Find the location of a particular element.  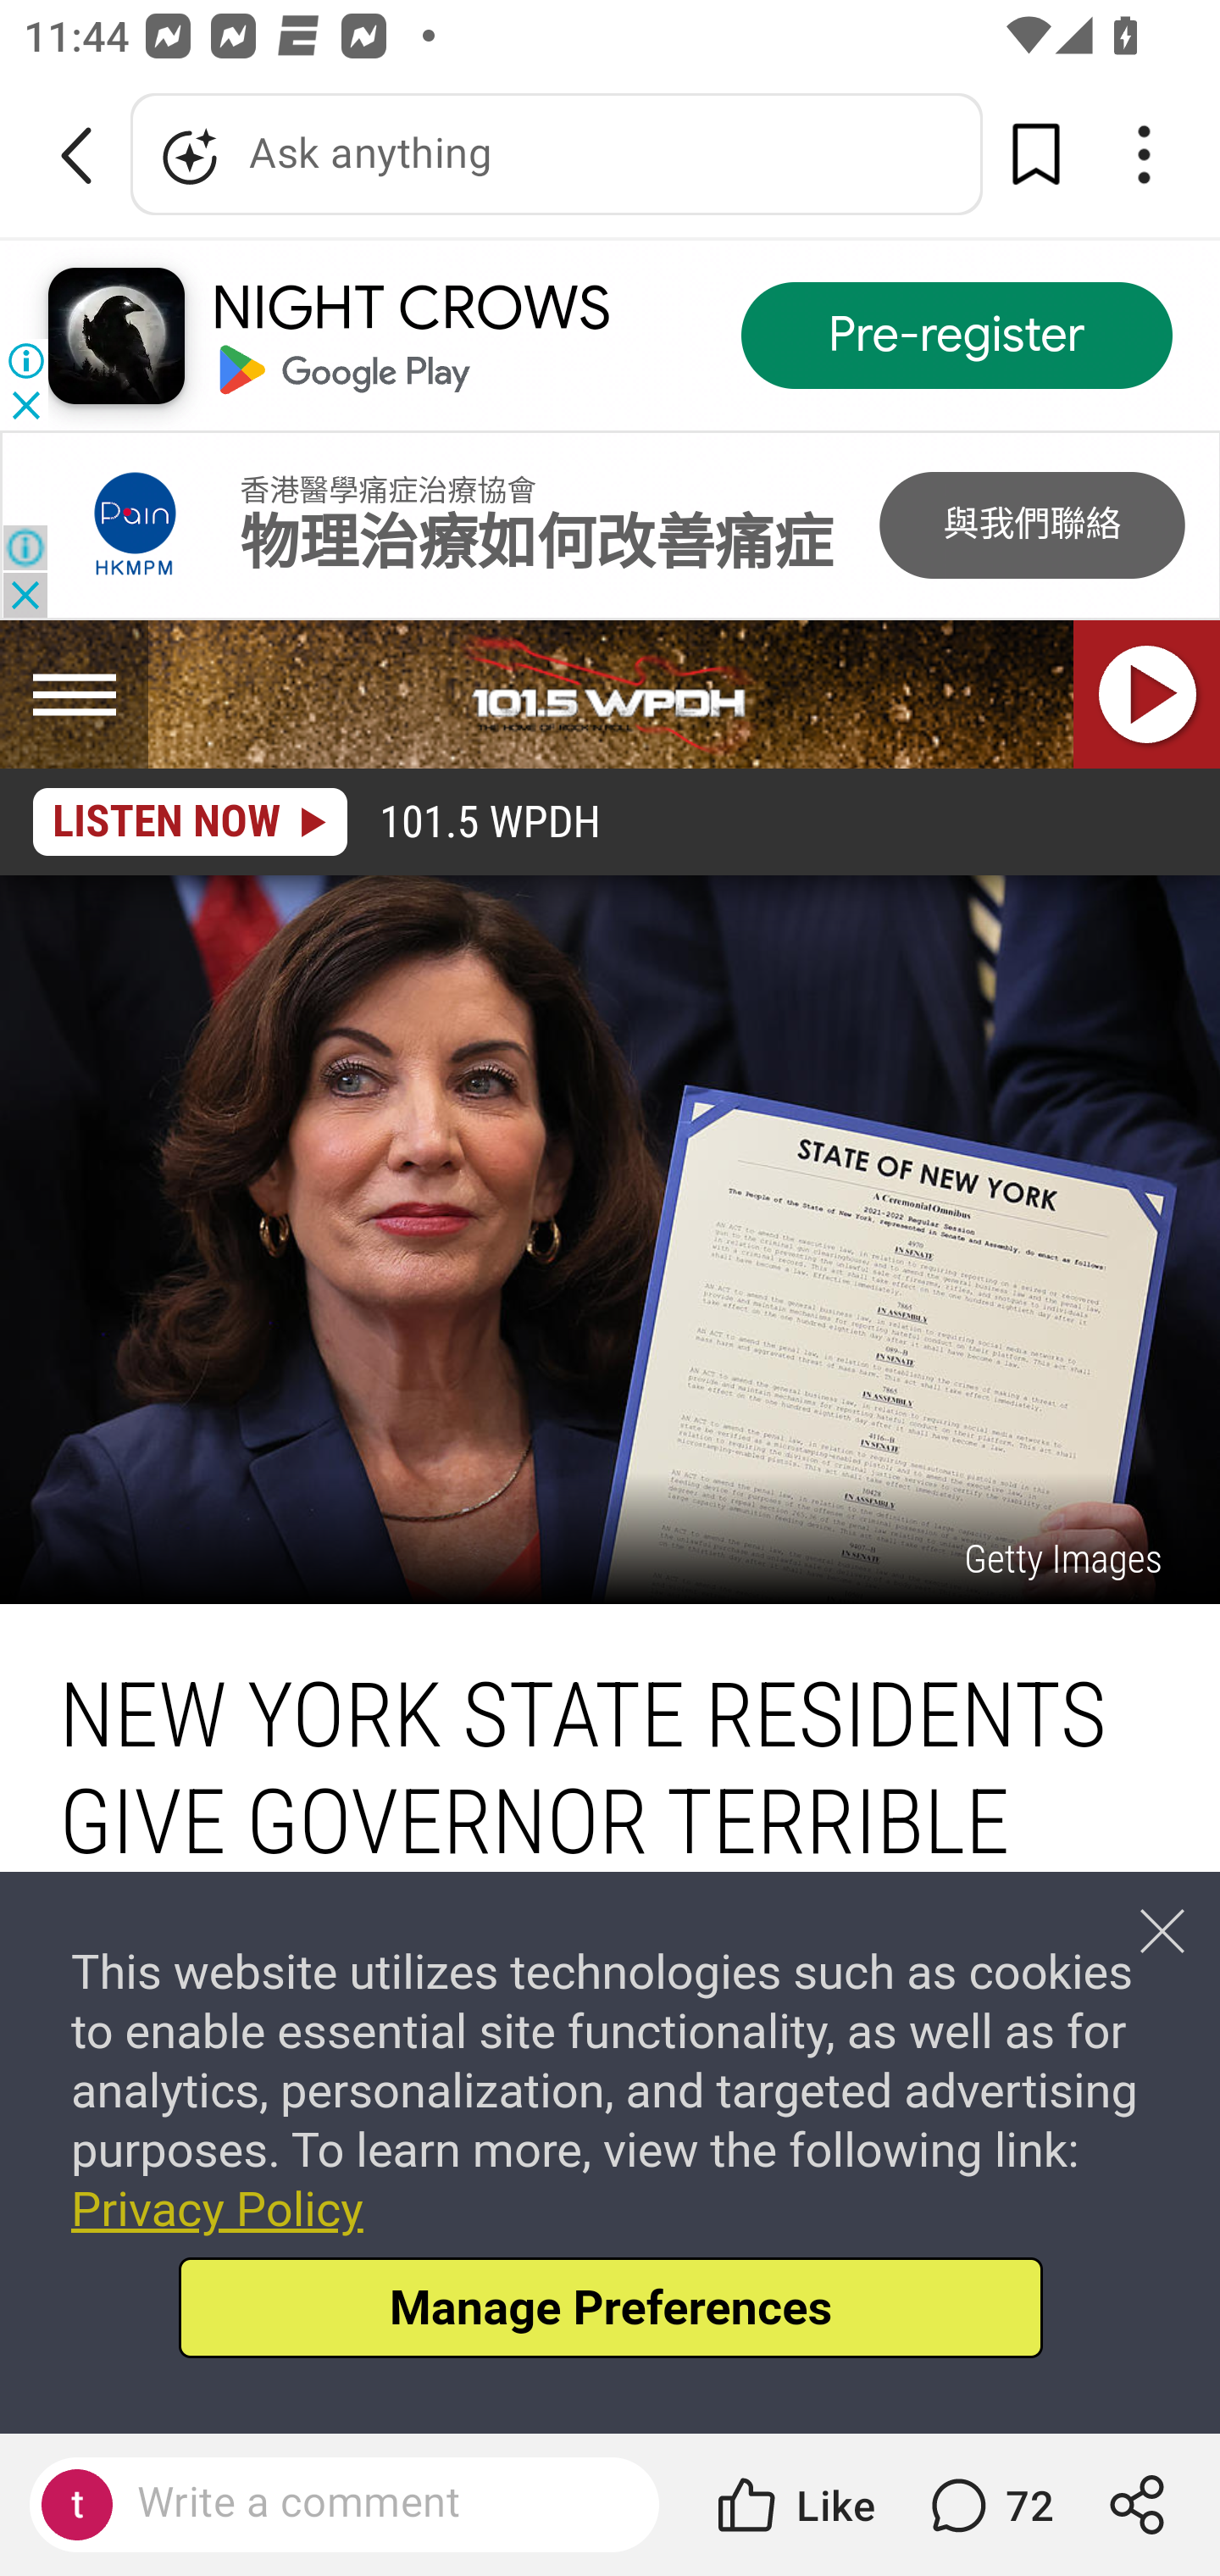

Listen Now is located at coordinates (1147, 695).